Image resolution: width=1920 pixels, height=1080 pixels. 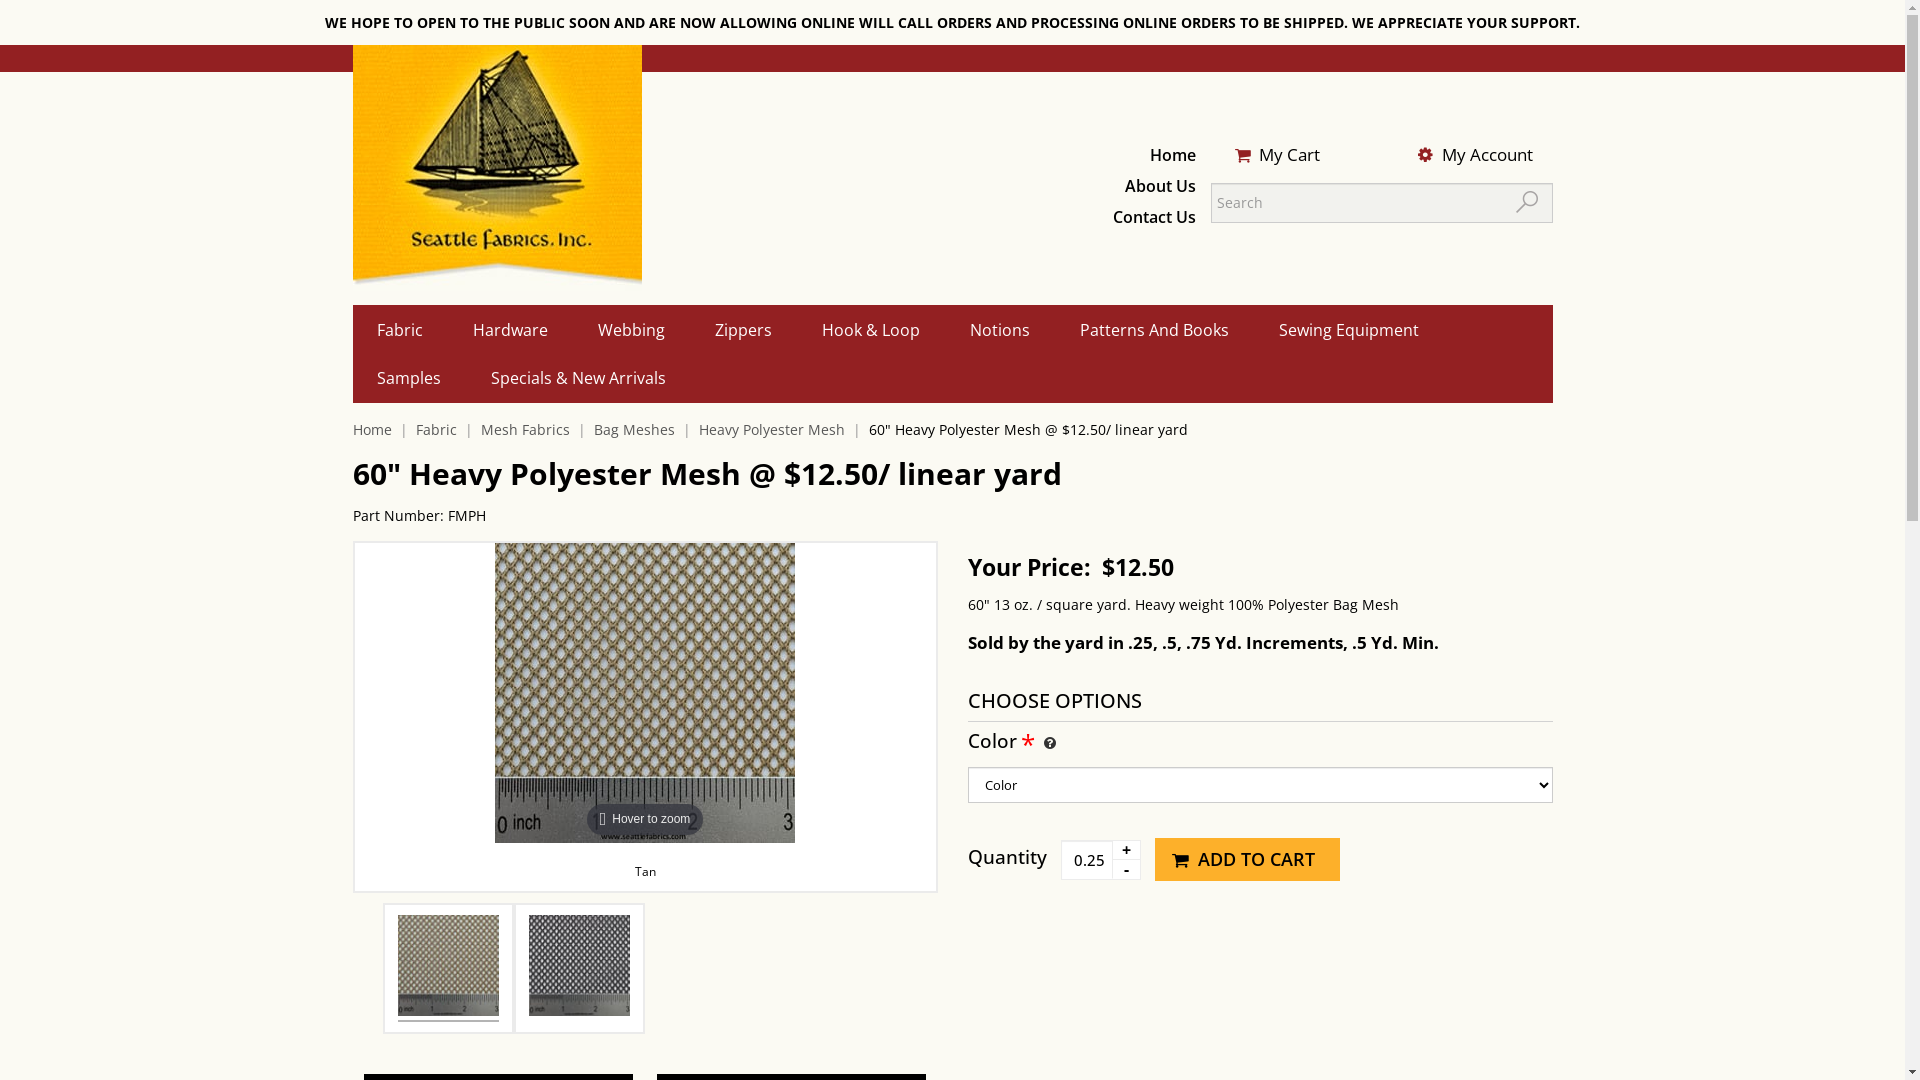 I want to click on Seattle Fabrics, so click(x=496, y=168).